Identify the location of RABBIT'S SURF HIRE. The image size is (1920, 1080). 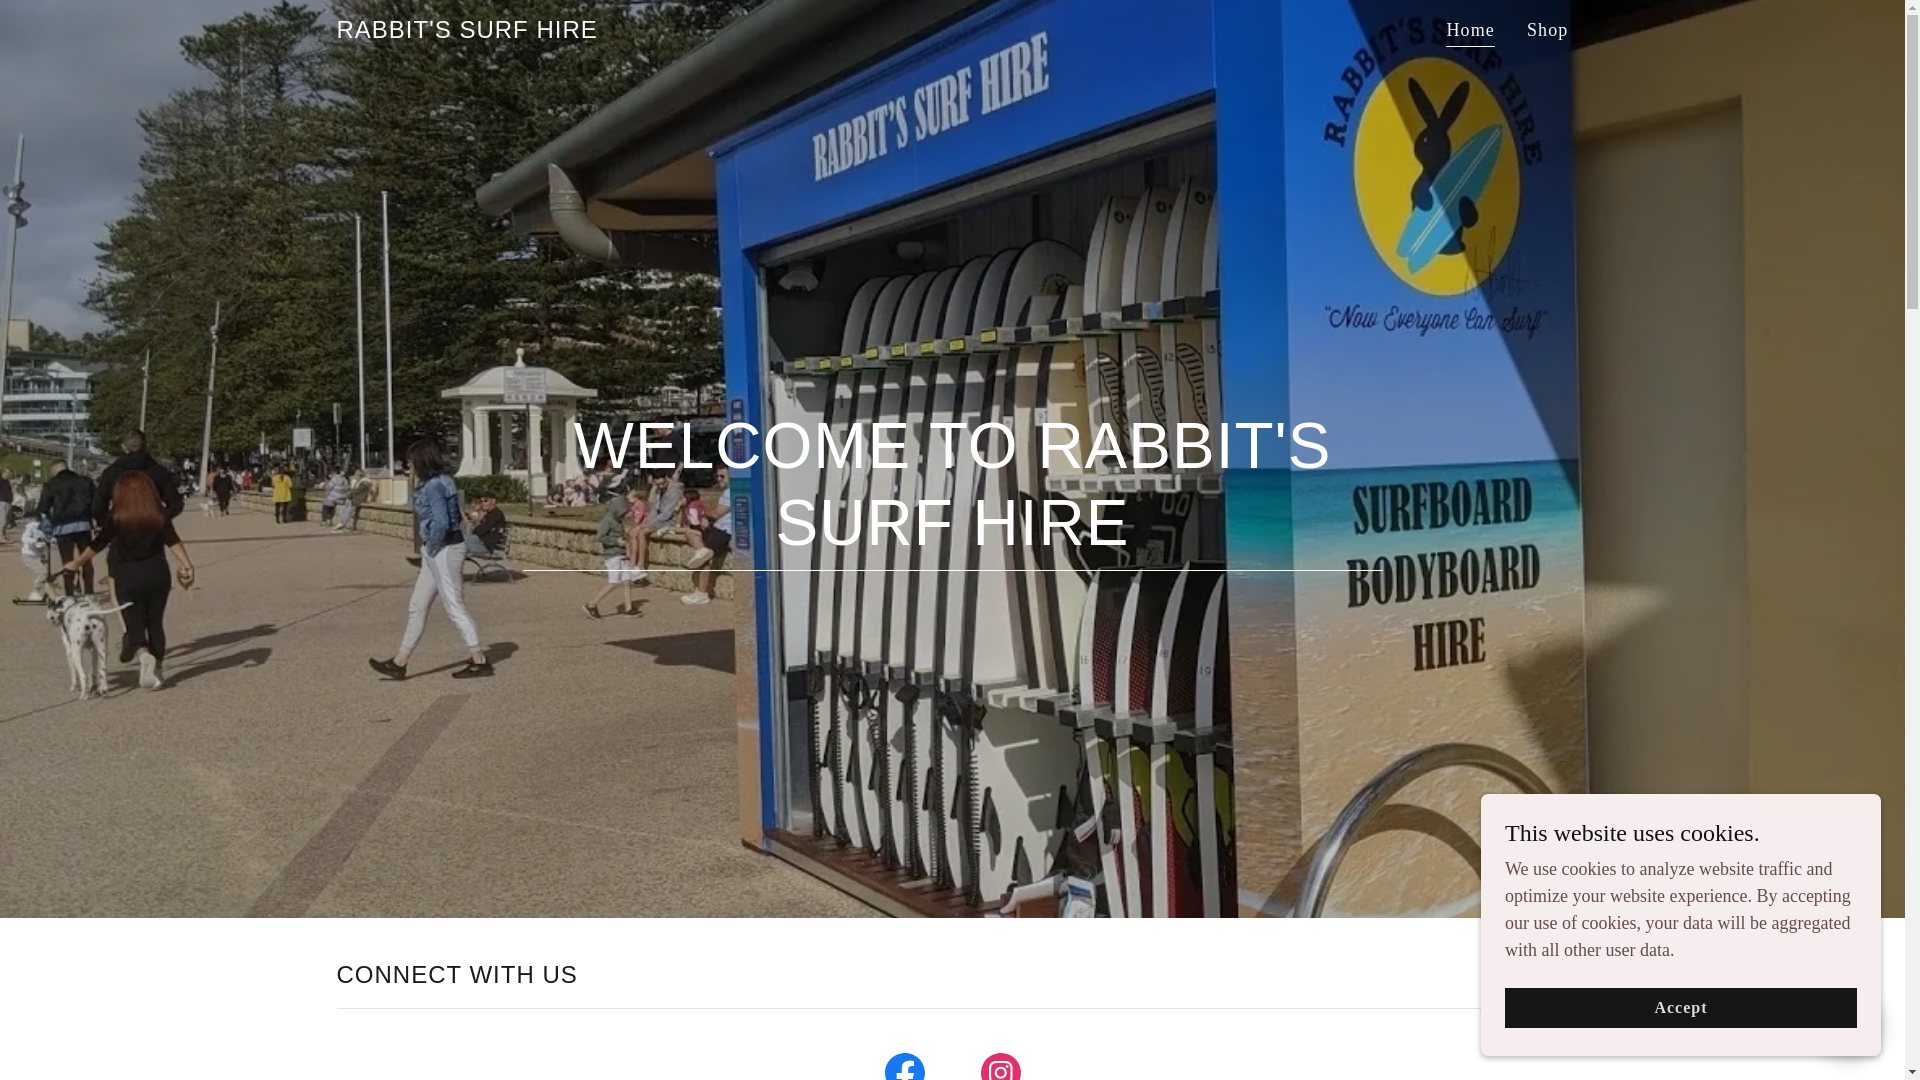
(466, 32).